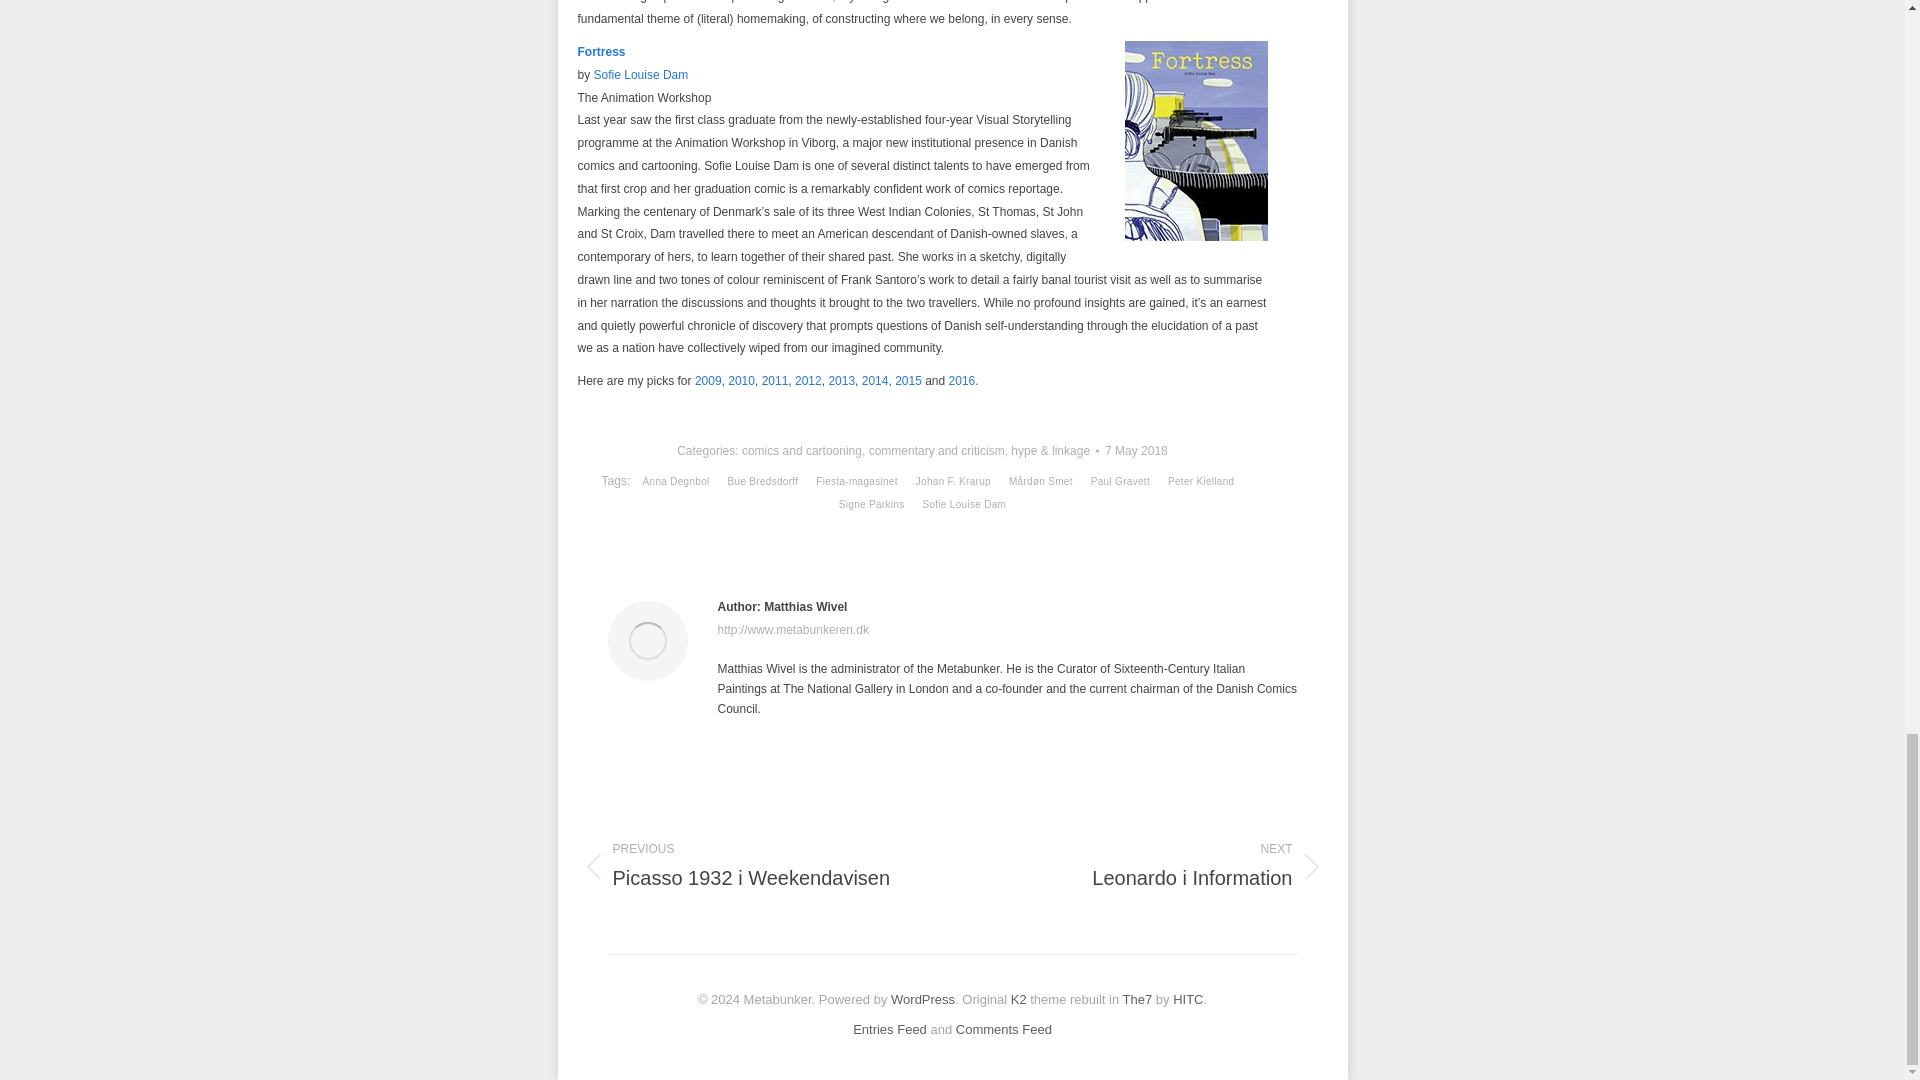 Image resolution: width=1920 pixels, height=1080 pixels. I want to click on 23:20, so click(1136, 451).